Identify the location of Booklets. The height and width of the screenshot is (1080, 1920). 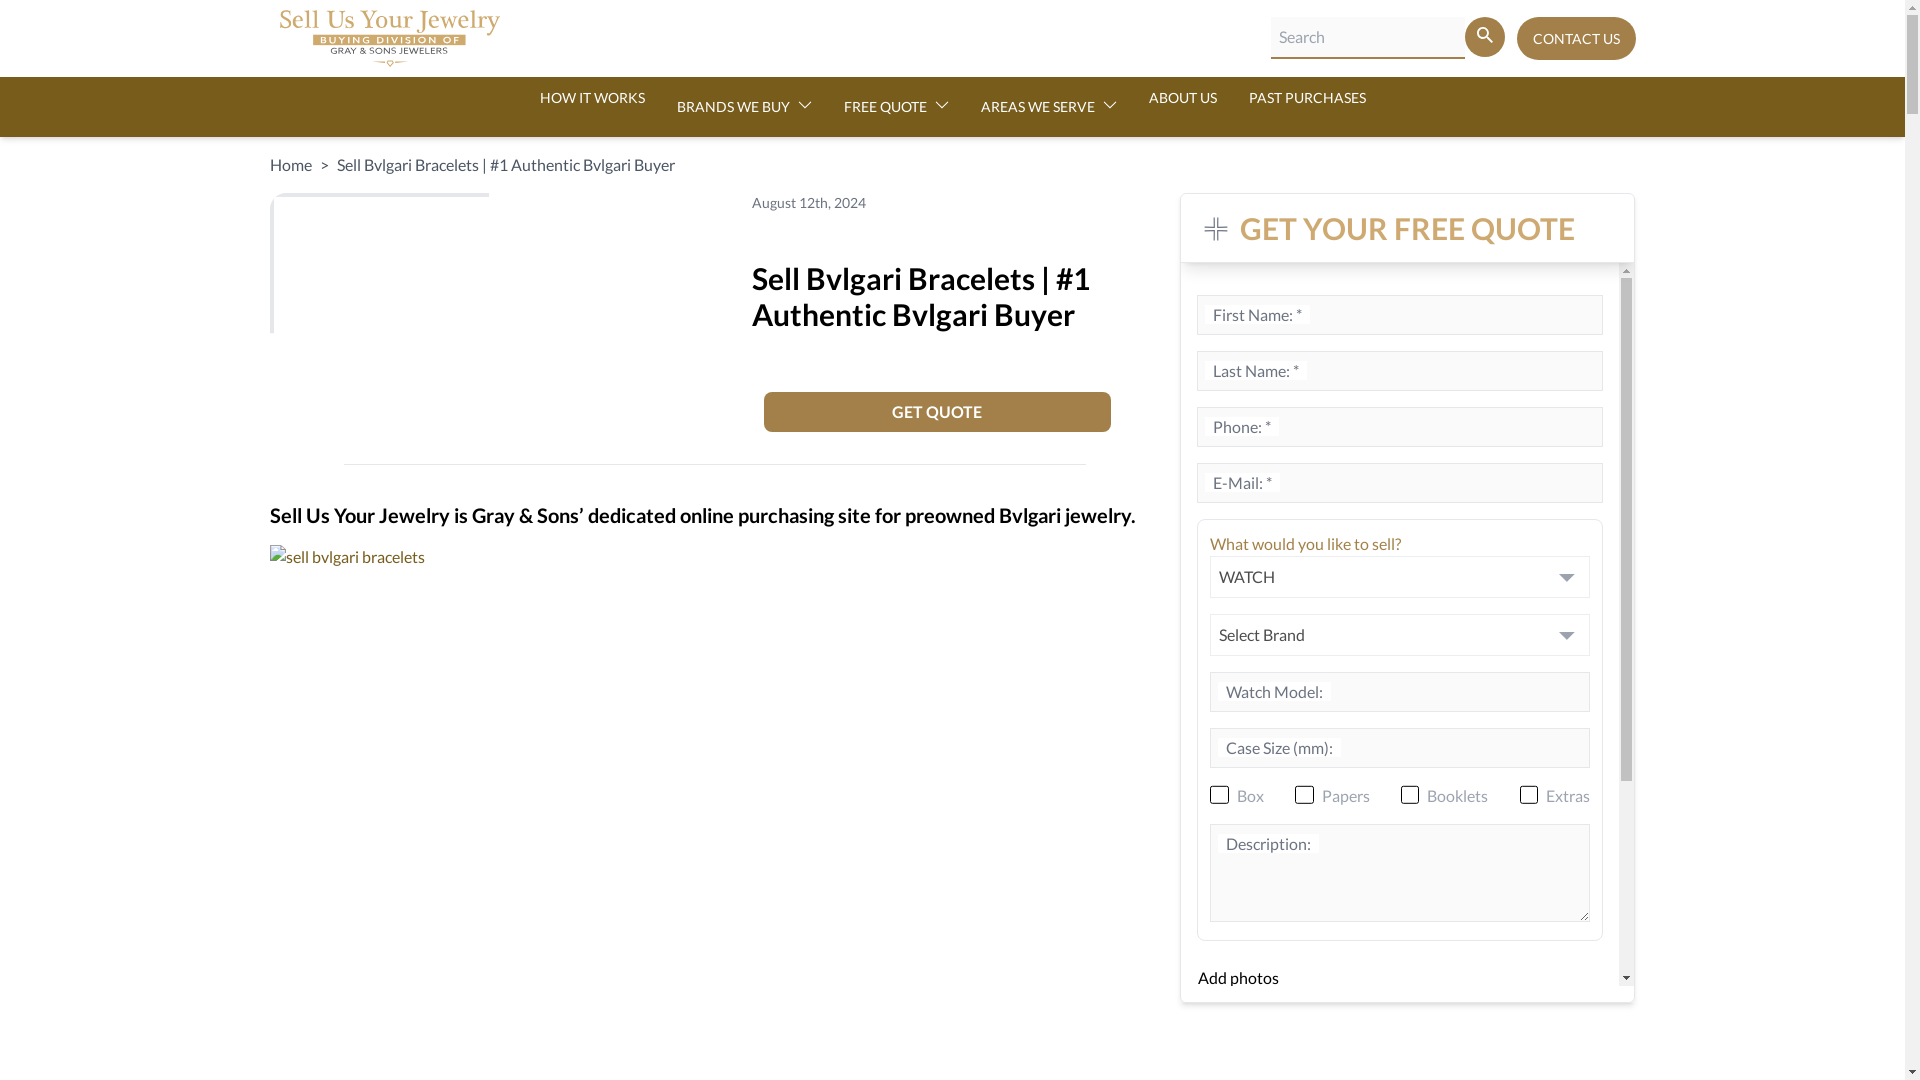
(1410, 794).